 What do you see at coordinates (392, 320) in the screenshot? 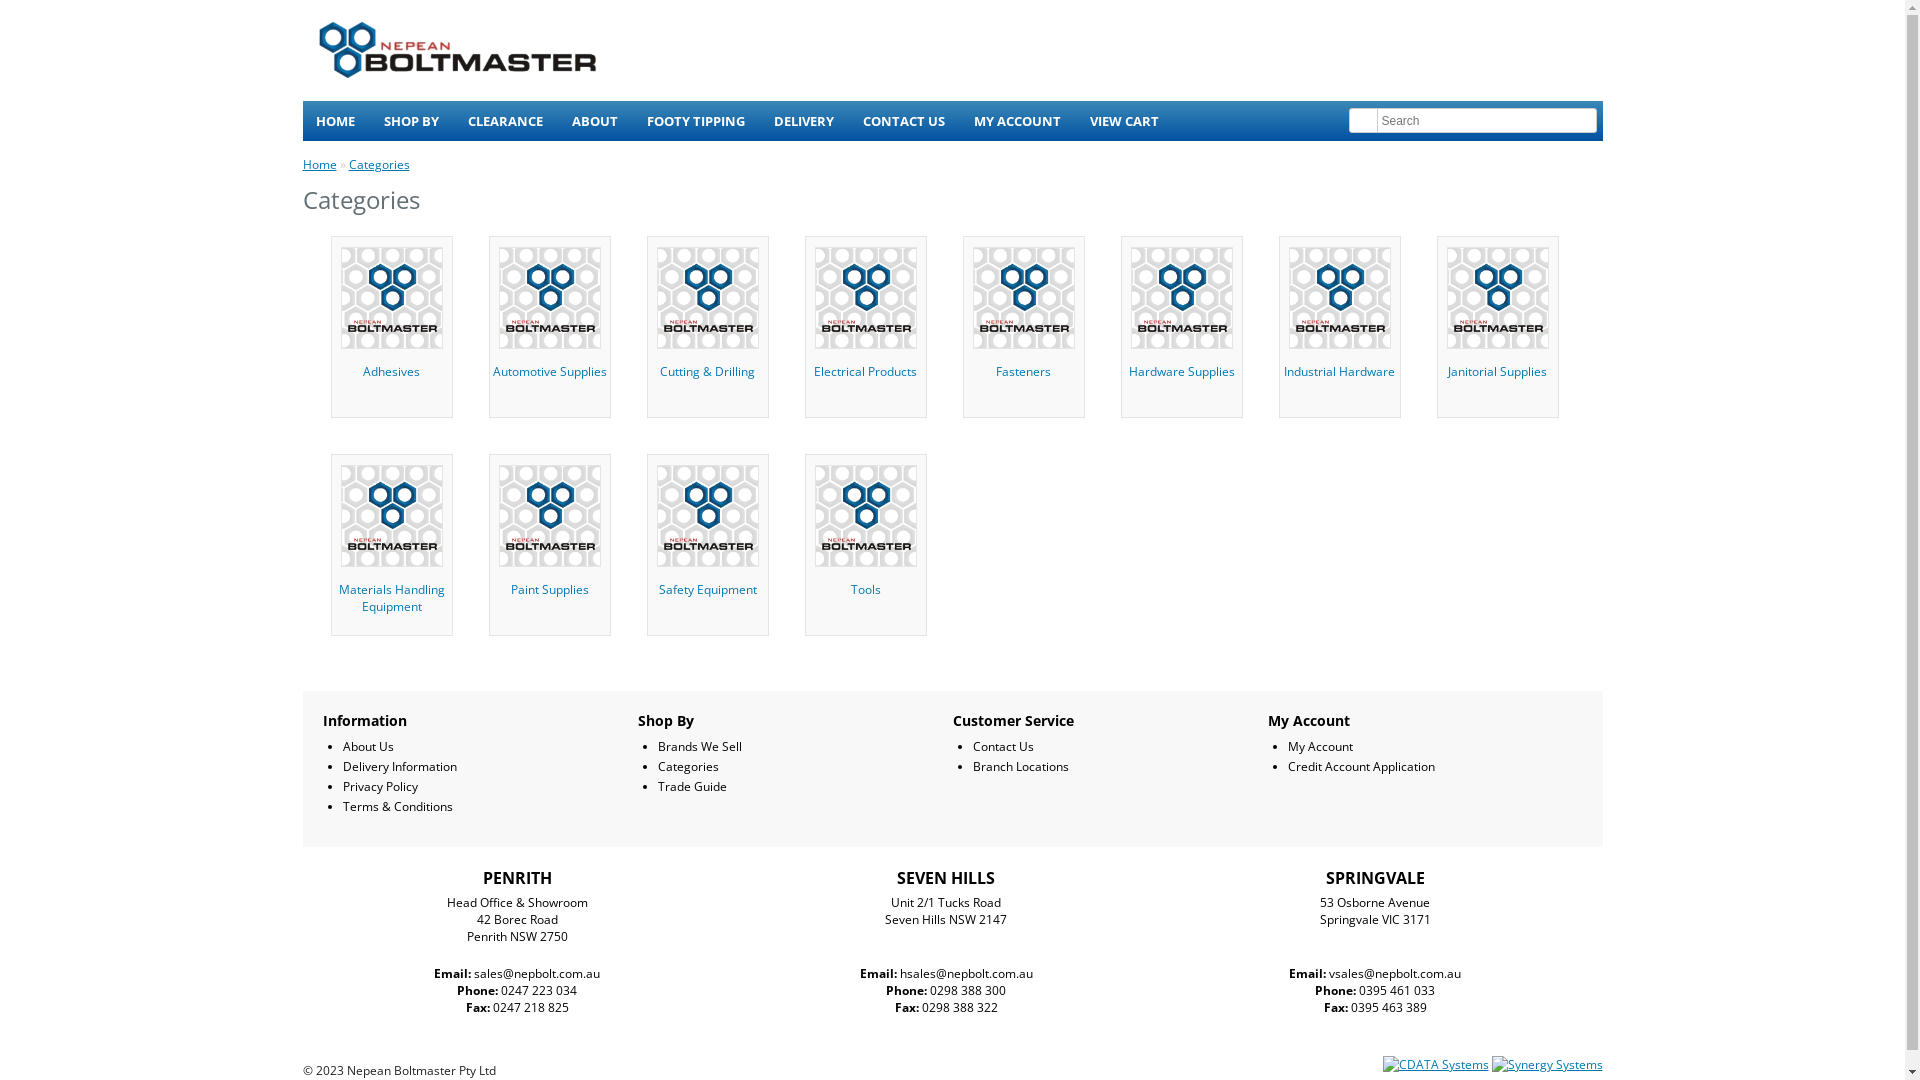
I see `Adhesives` at bounding box center [392, 320].